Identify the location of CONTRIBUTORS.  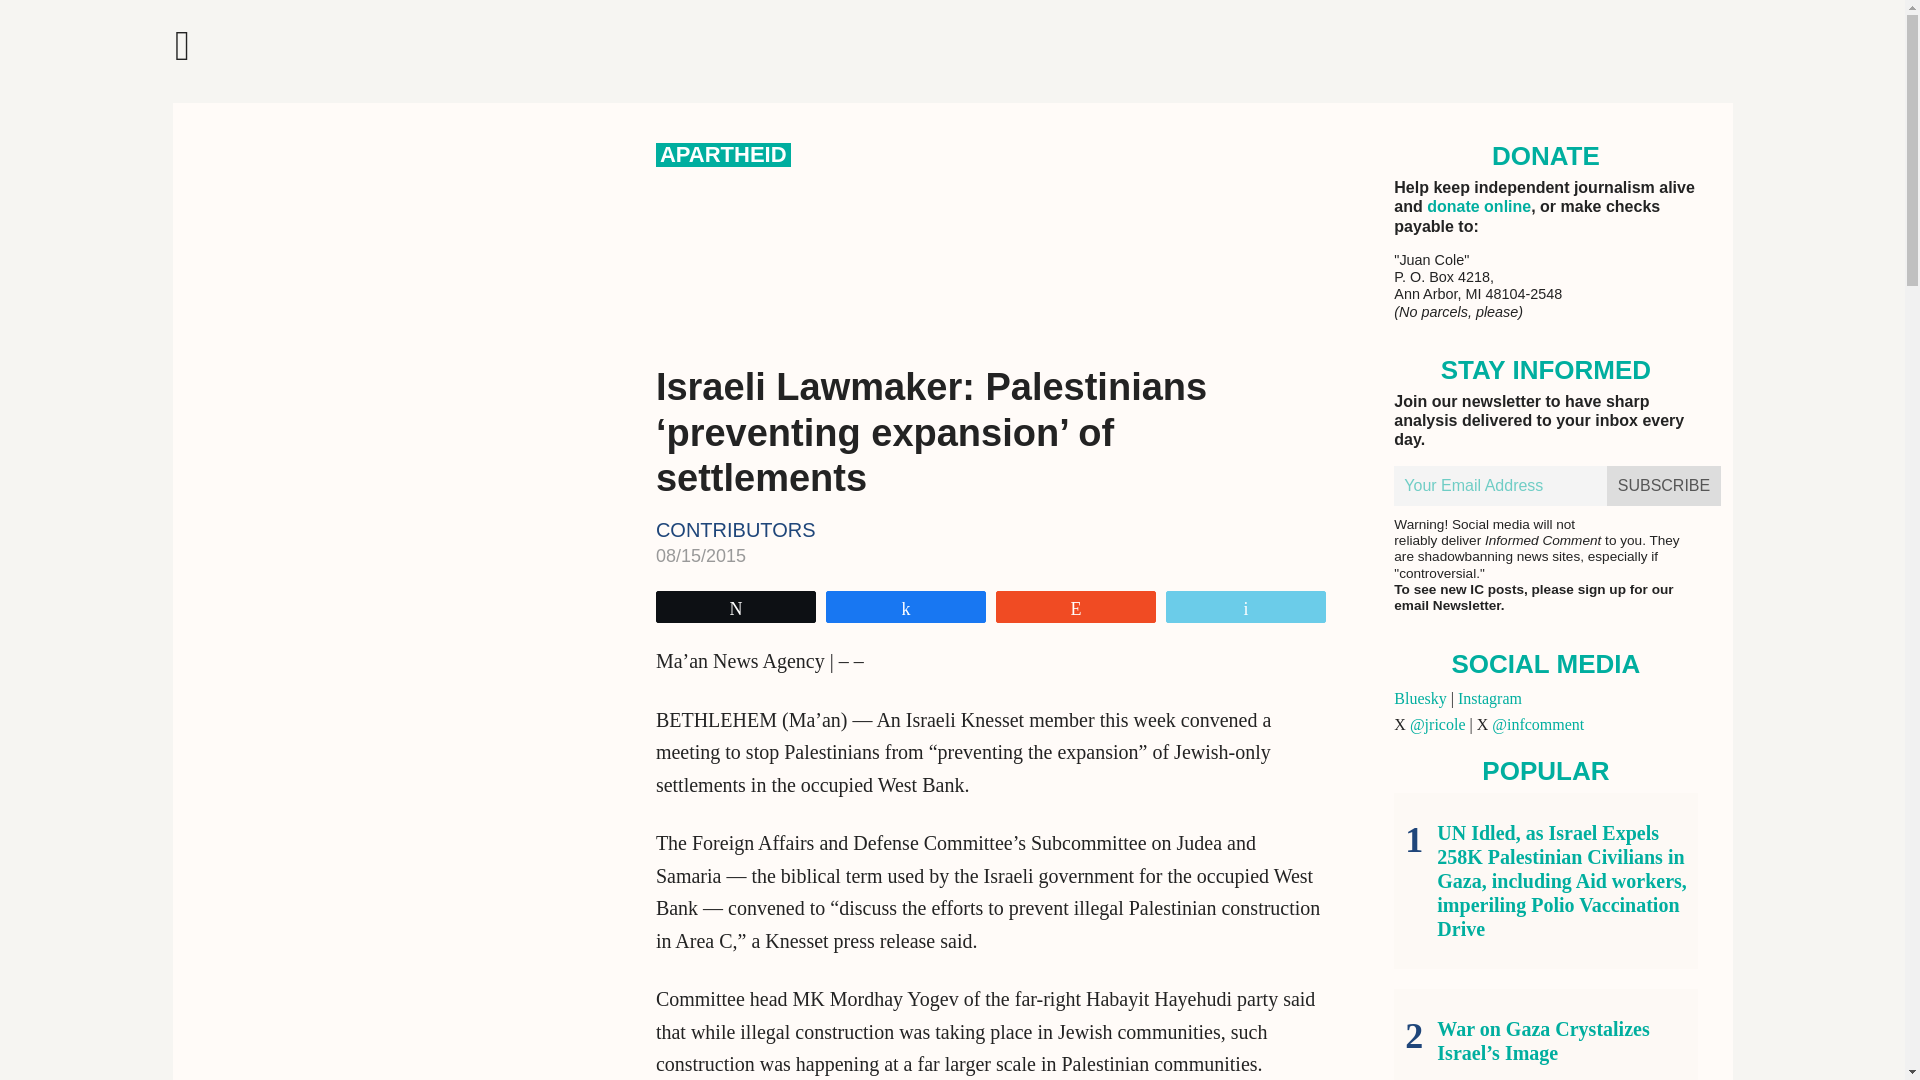
(736, 530).